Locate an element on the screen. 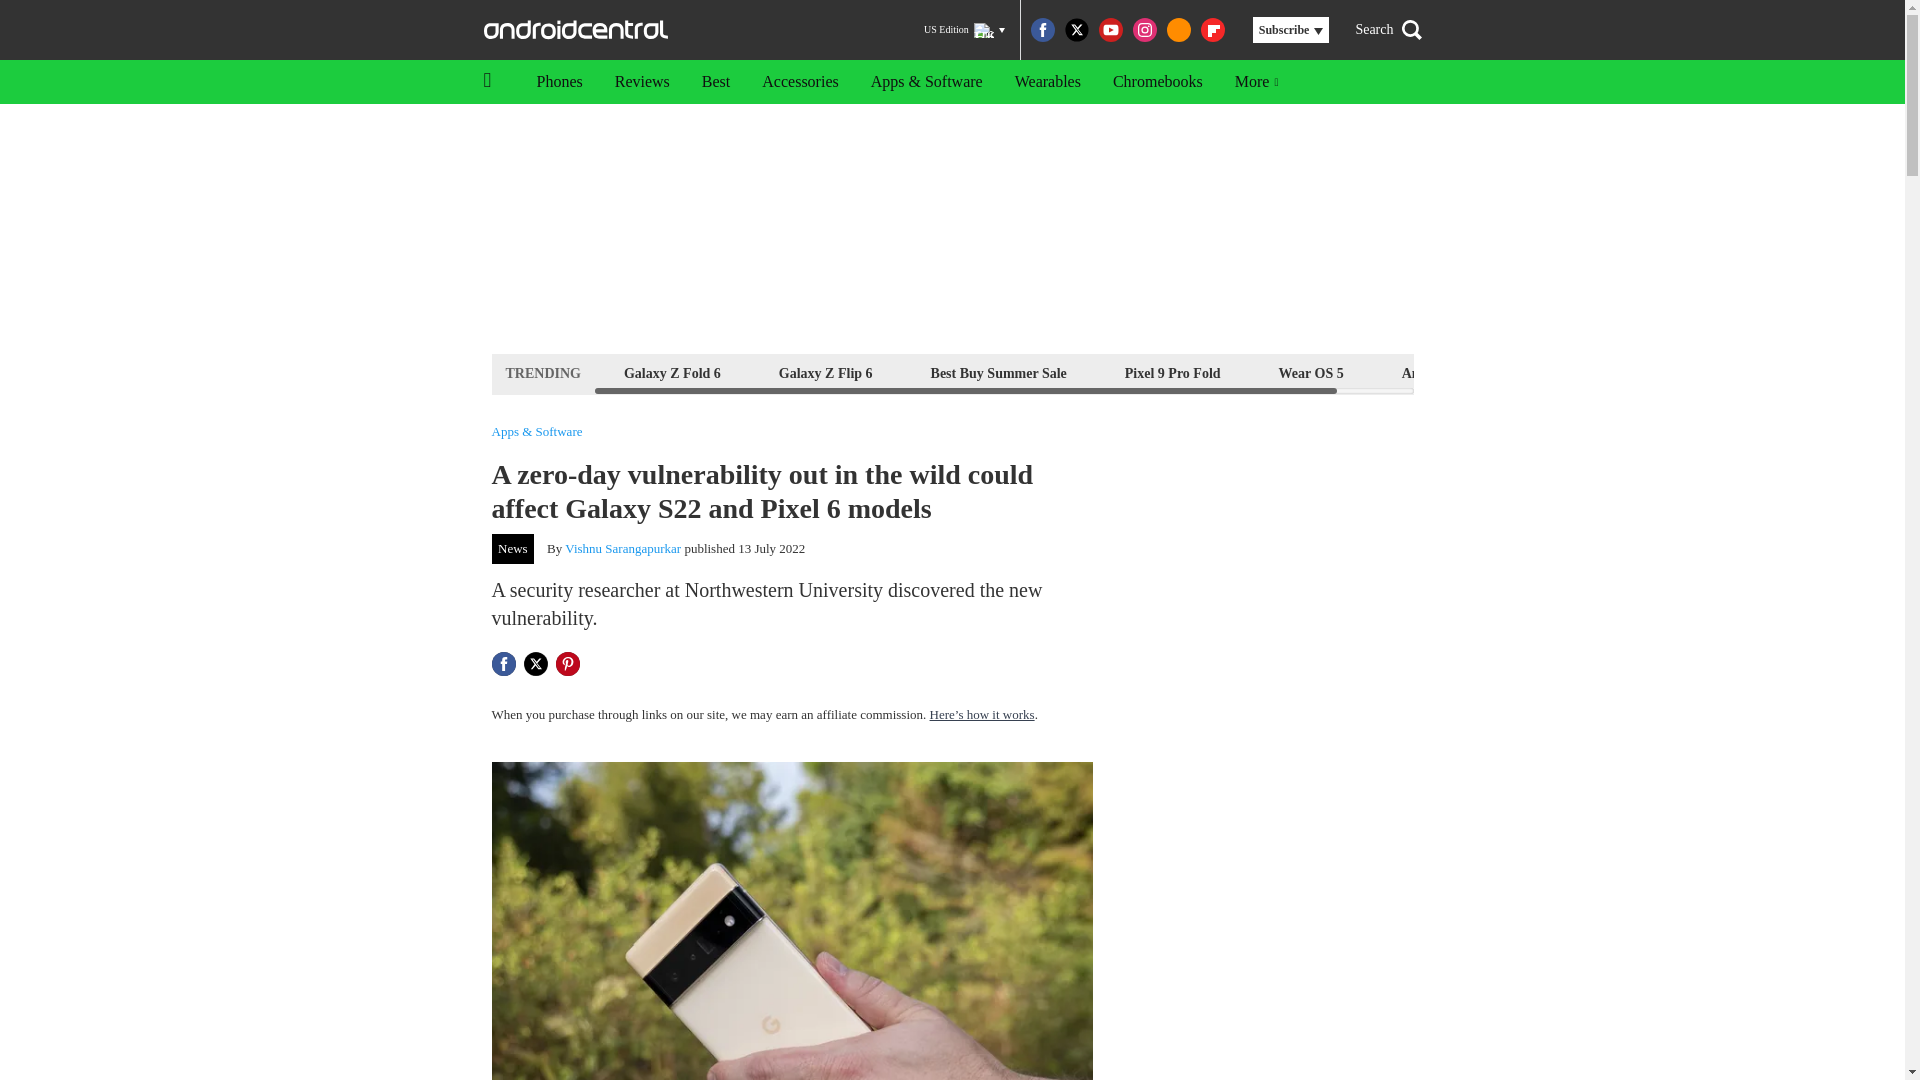  Galaxy Z Flip 6 is located at coordinates (825, 372).